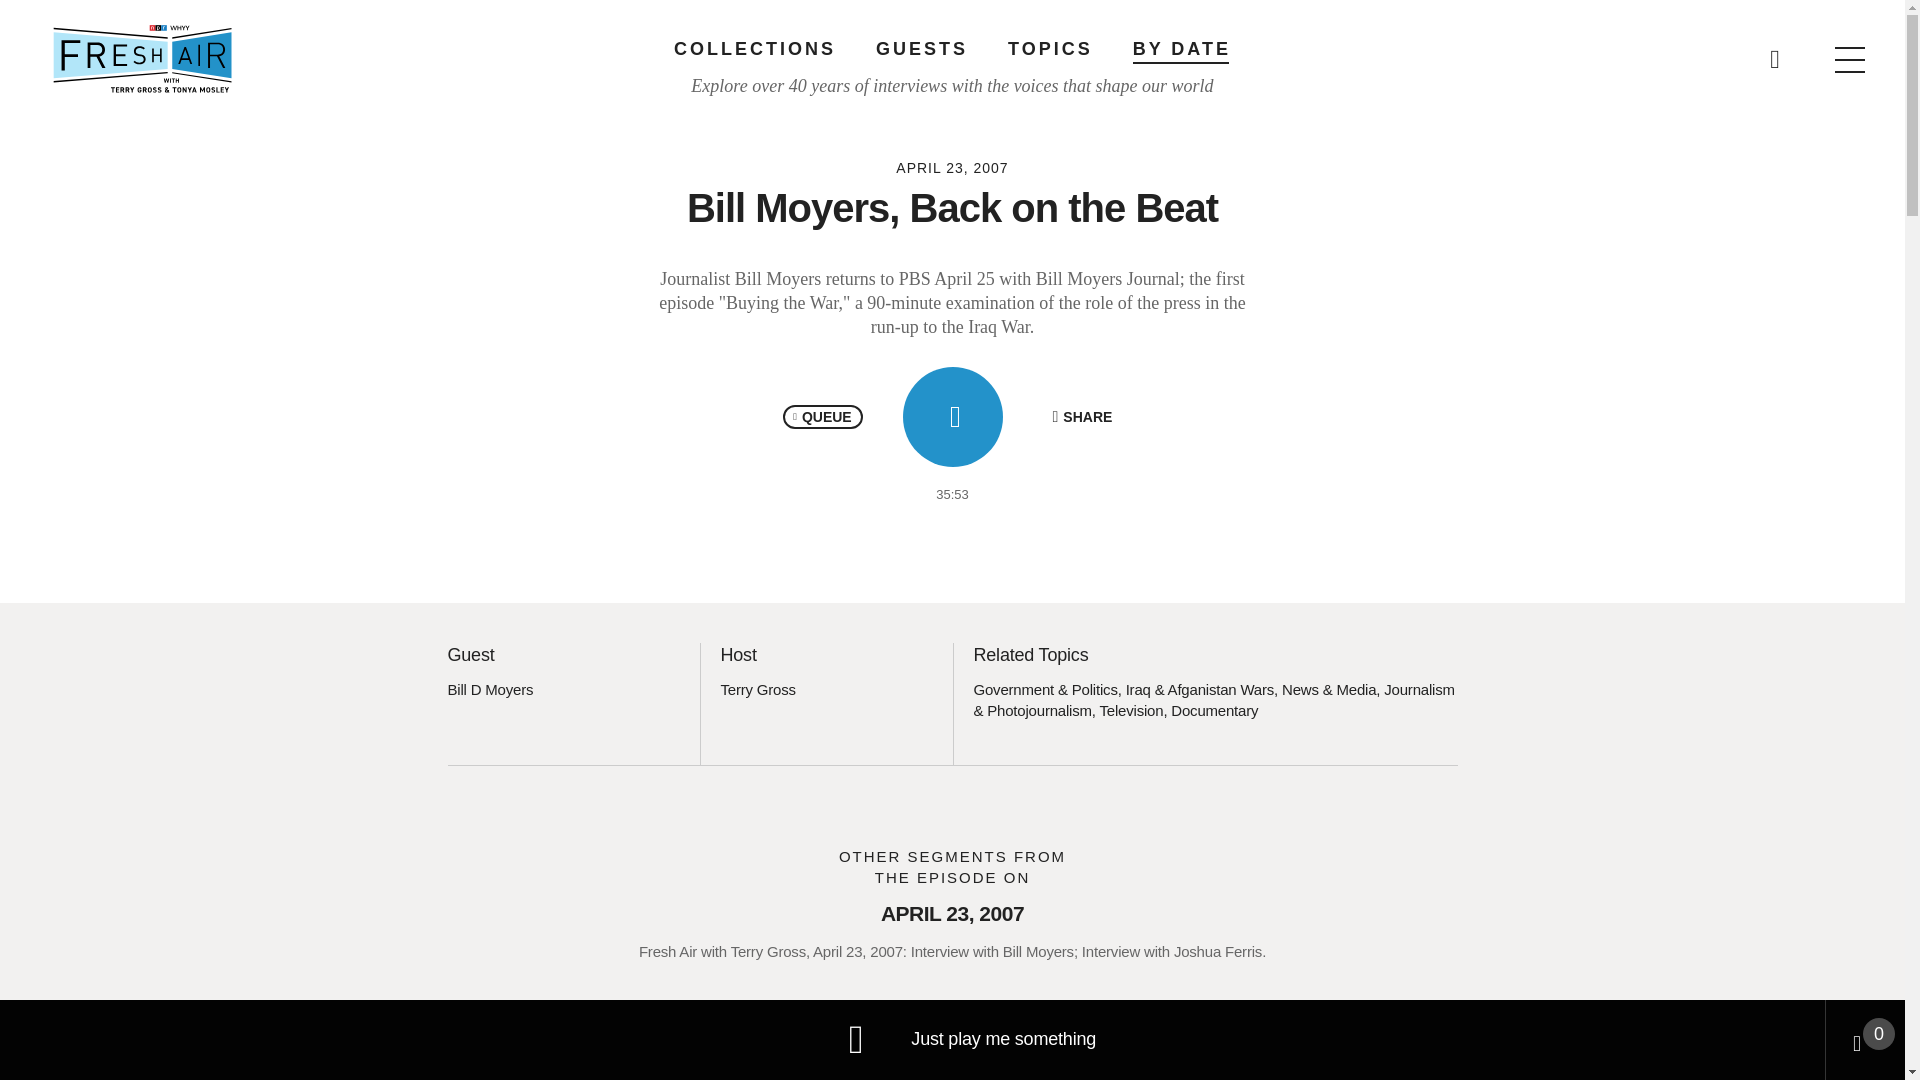 Image resolution: width=1920 pixels, height=1080 pixels. Describe the element at coordinates (1082, 416) in the screenshot. I see `SHARE` at that location.